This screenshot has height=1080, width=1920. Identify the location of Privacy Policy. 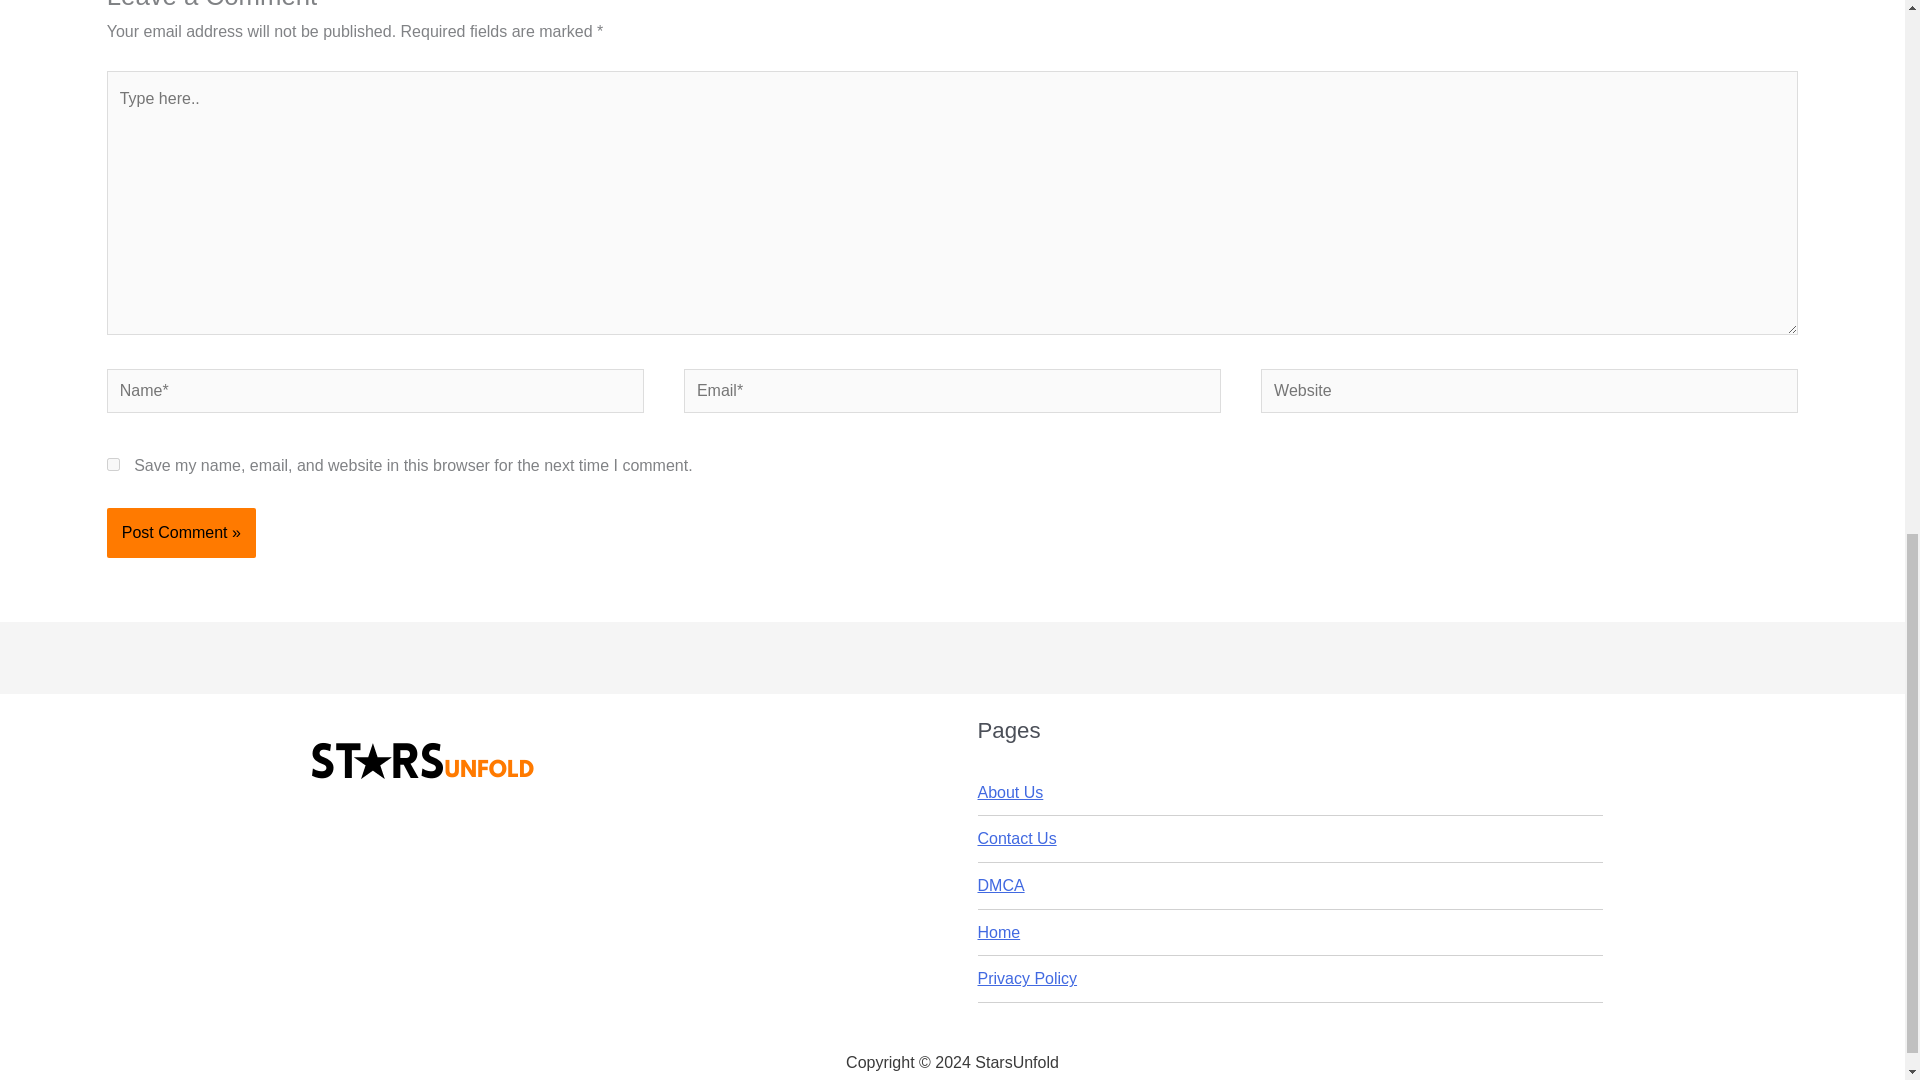
(1027, 978).